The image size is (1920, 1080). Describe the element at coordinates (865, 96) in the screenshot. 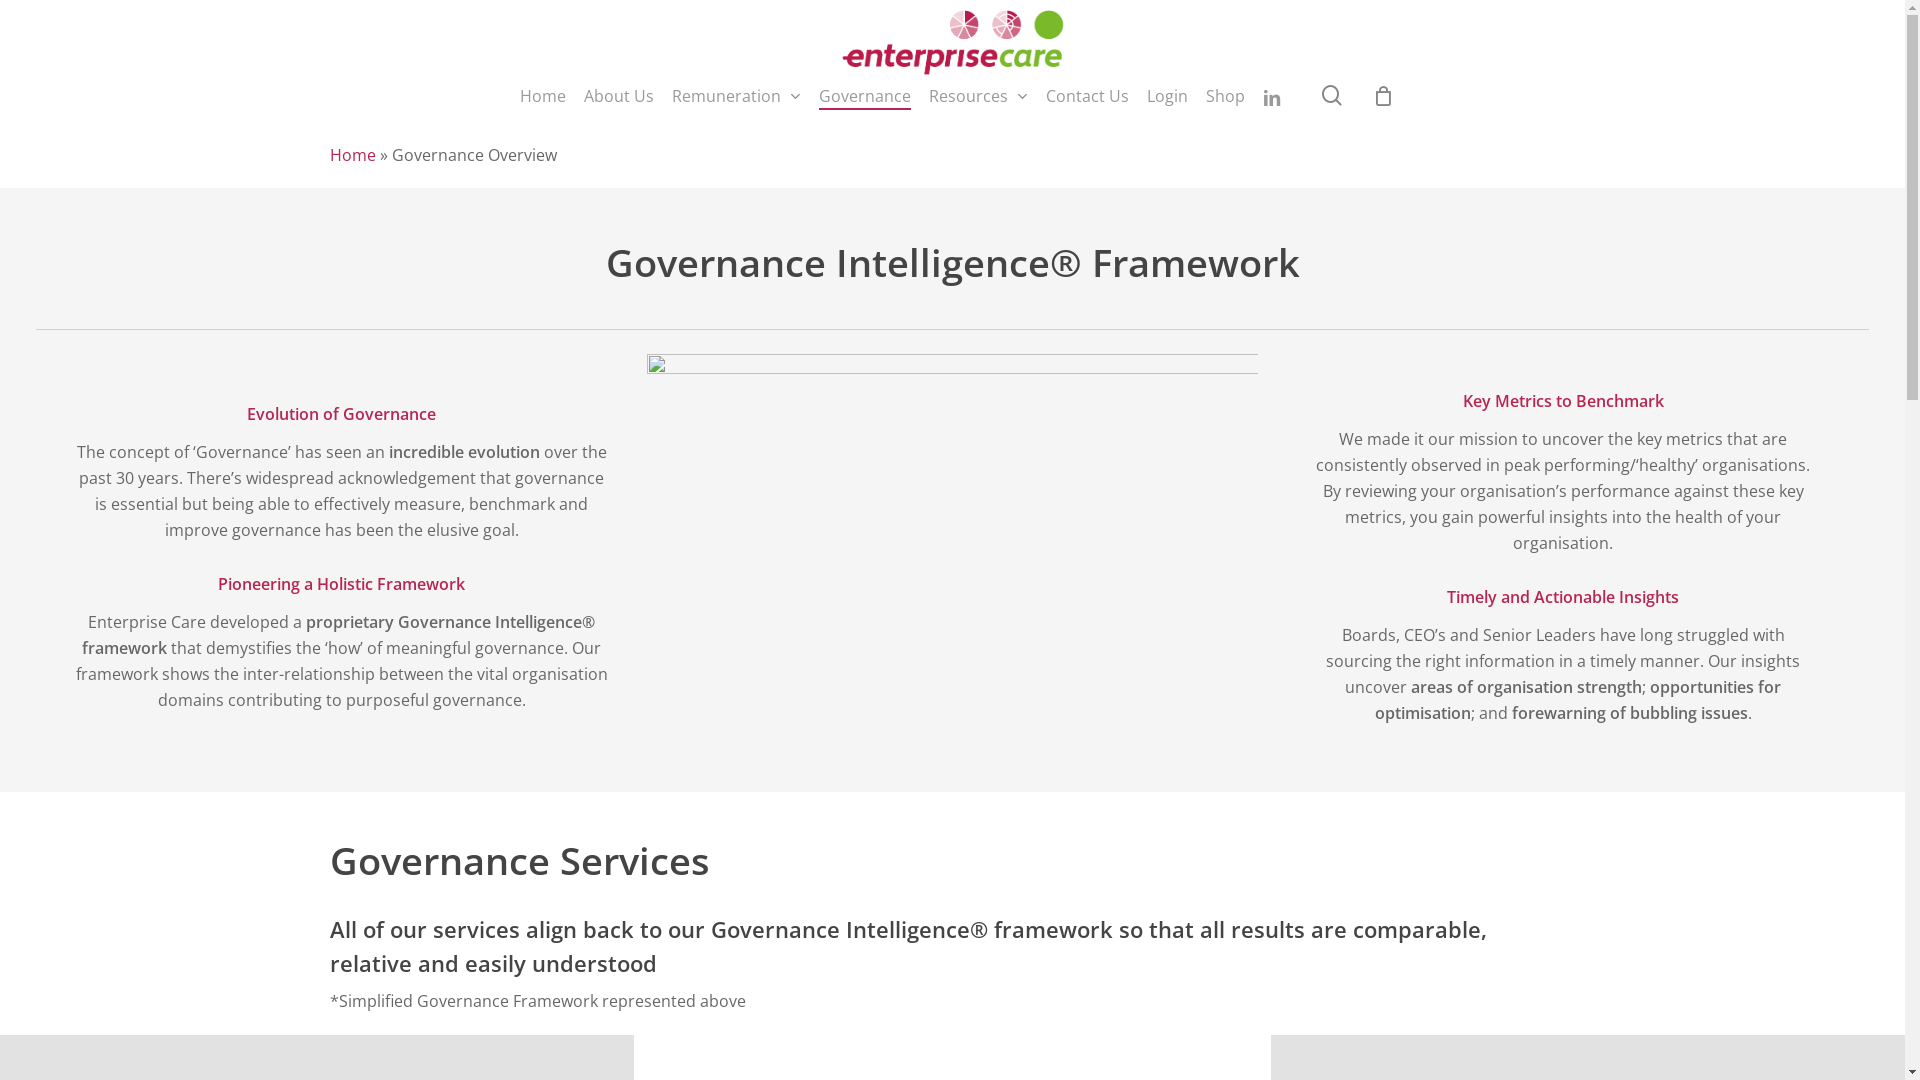

I see `Governance` at that location.